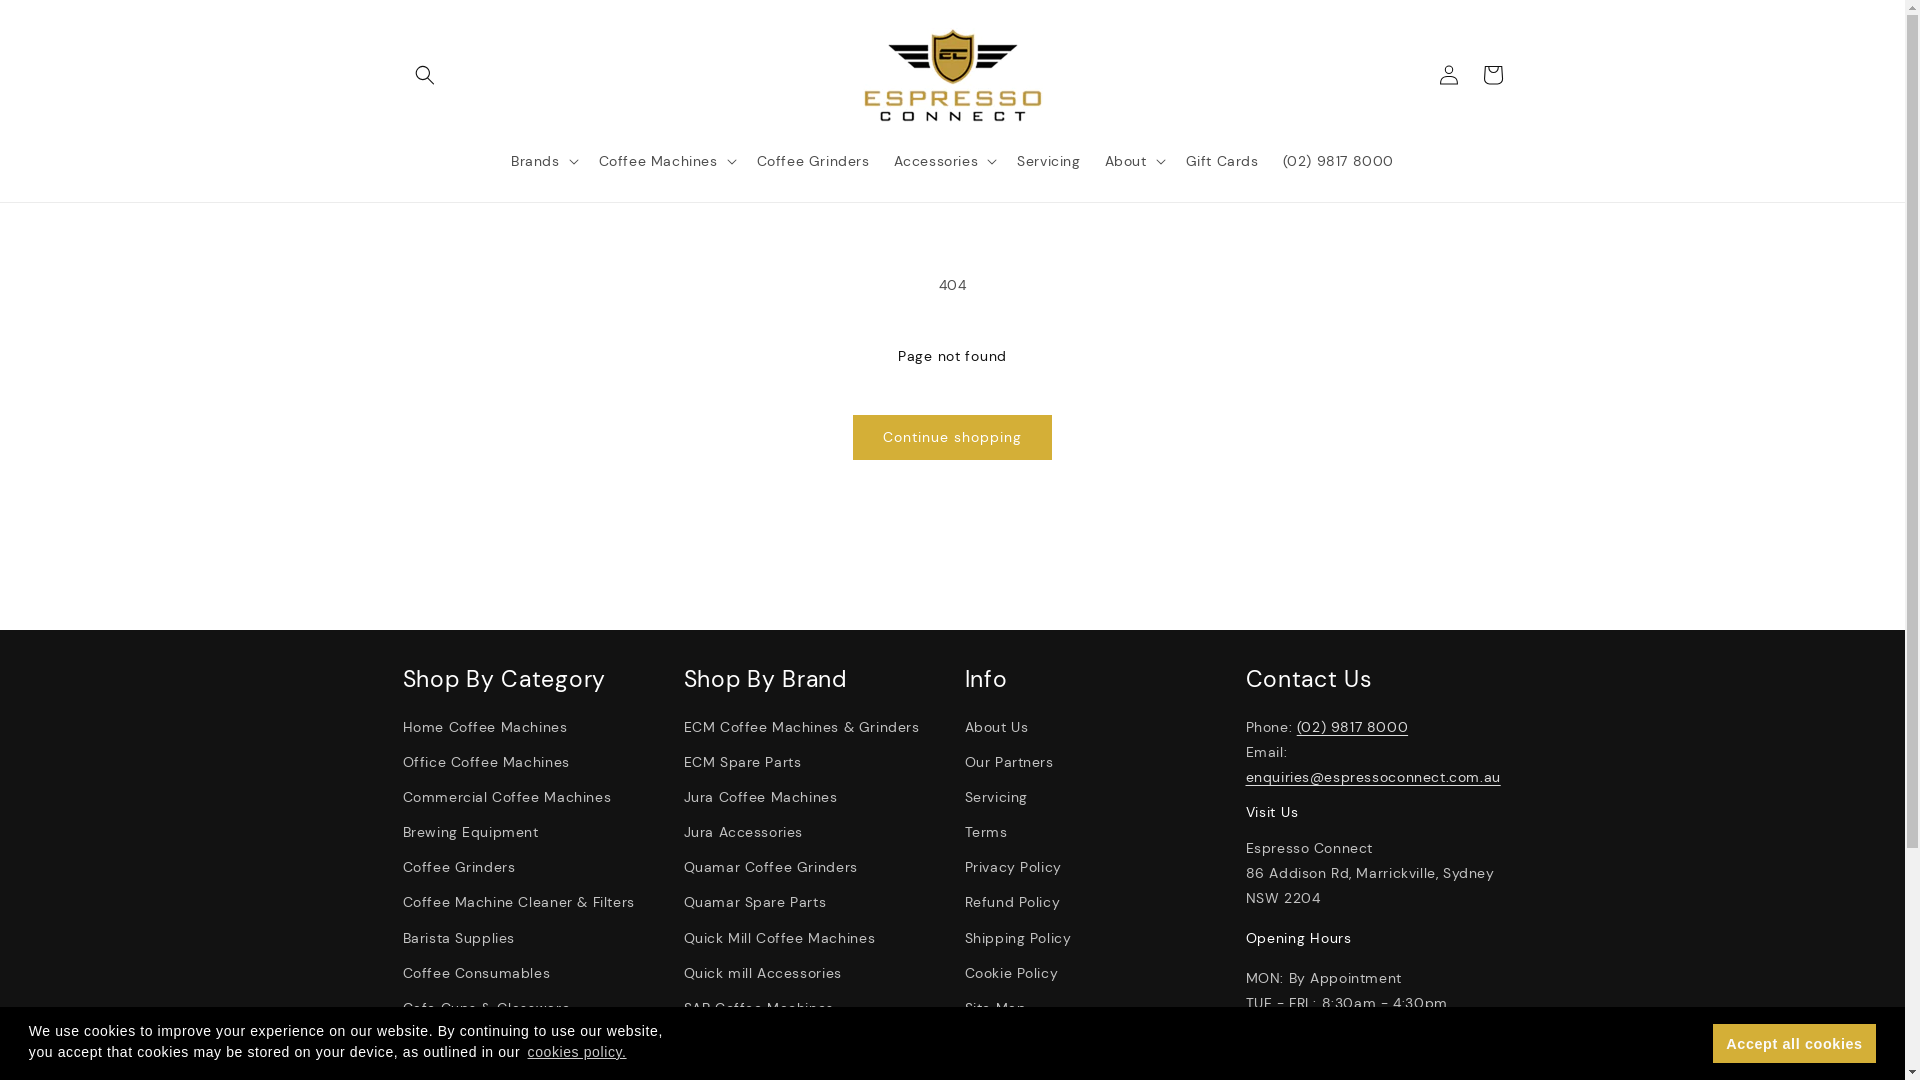 The width and height of the screenshot is (1920, 1080). What do you see at coordinates (1008, 762) in the screenshot?
I see `Our Partners` at bounding box center [1008, 762].